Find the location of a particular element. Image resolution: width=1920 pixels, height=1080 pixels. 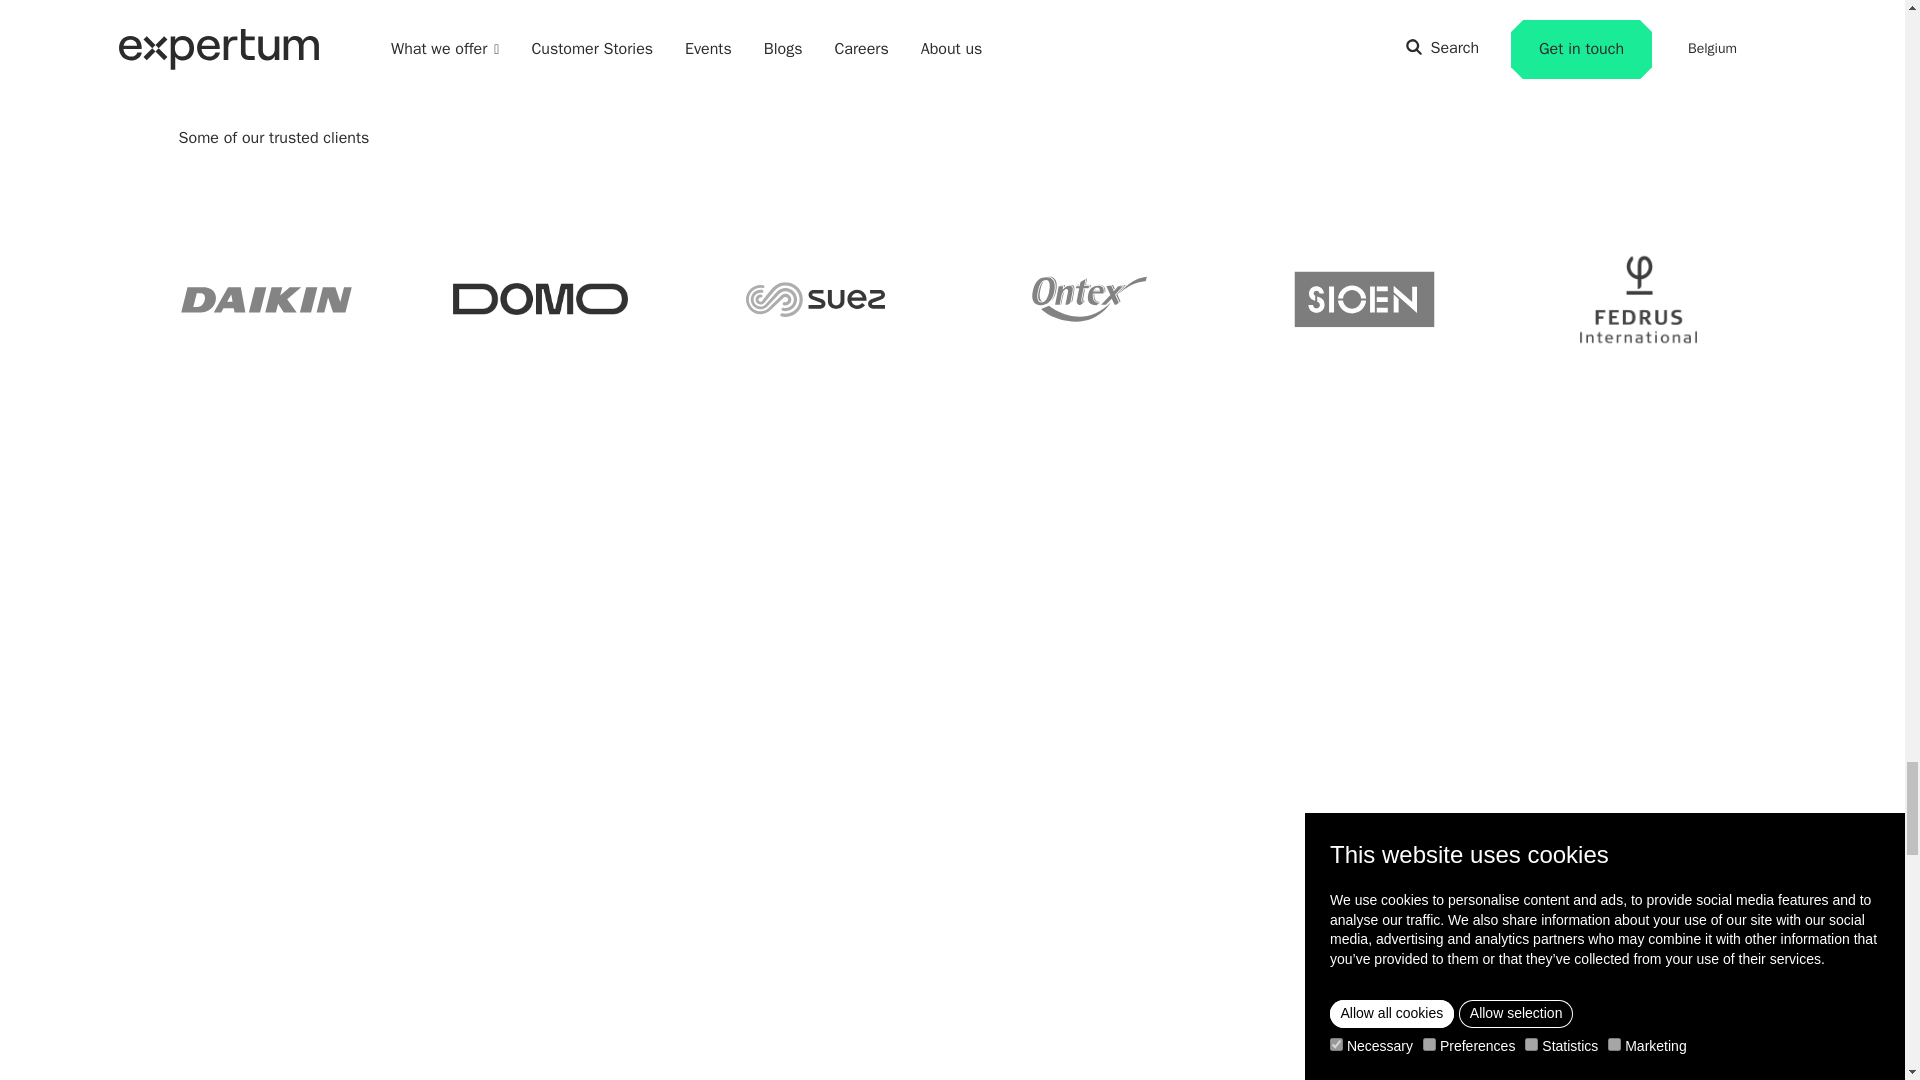

Download is located at coordinates (540, 298).